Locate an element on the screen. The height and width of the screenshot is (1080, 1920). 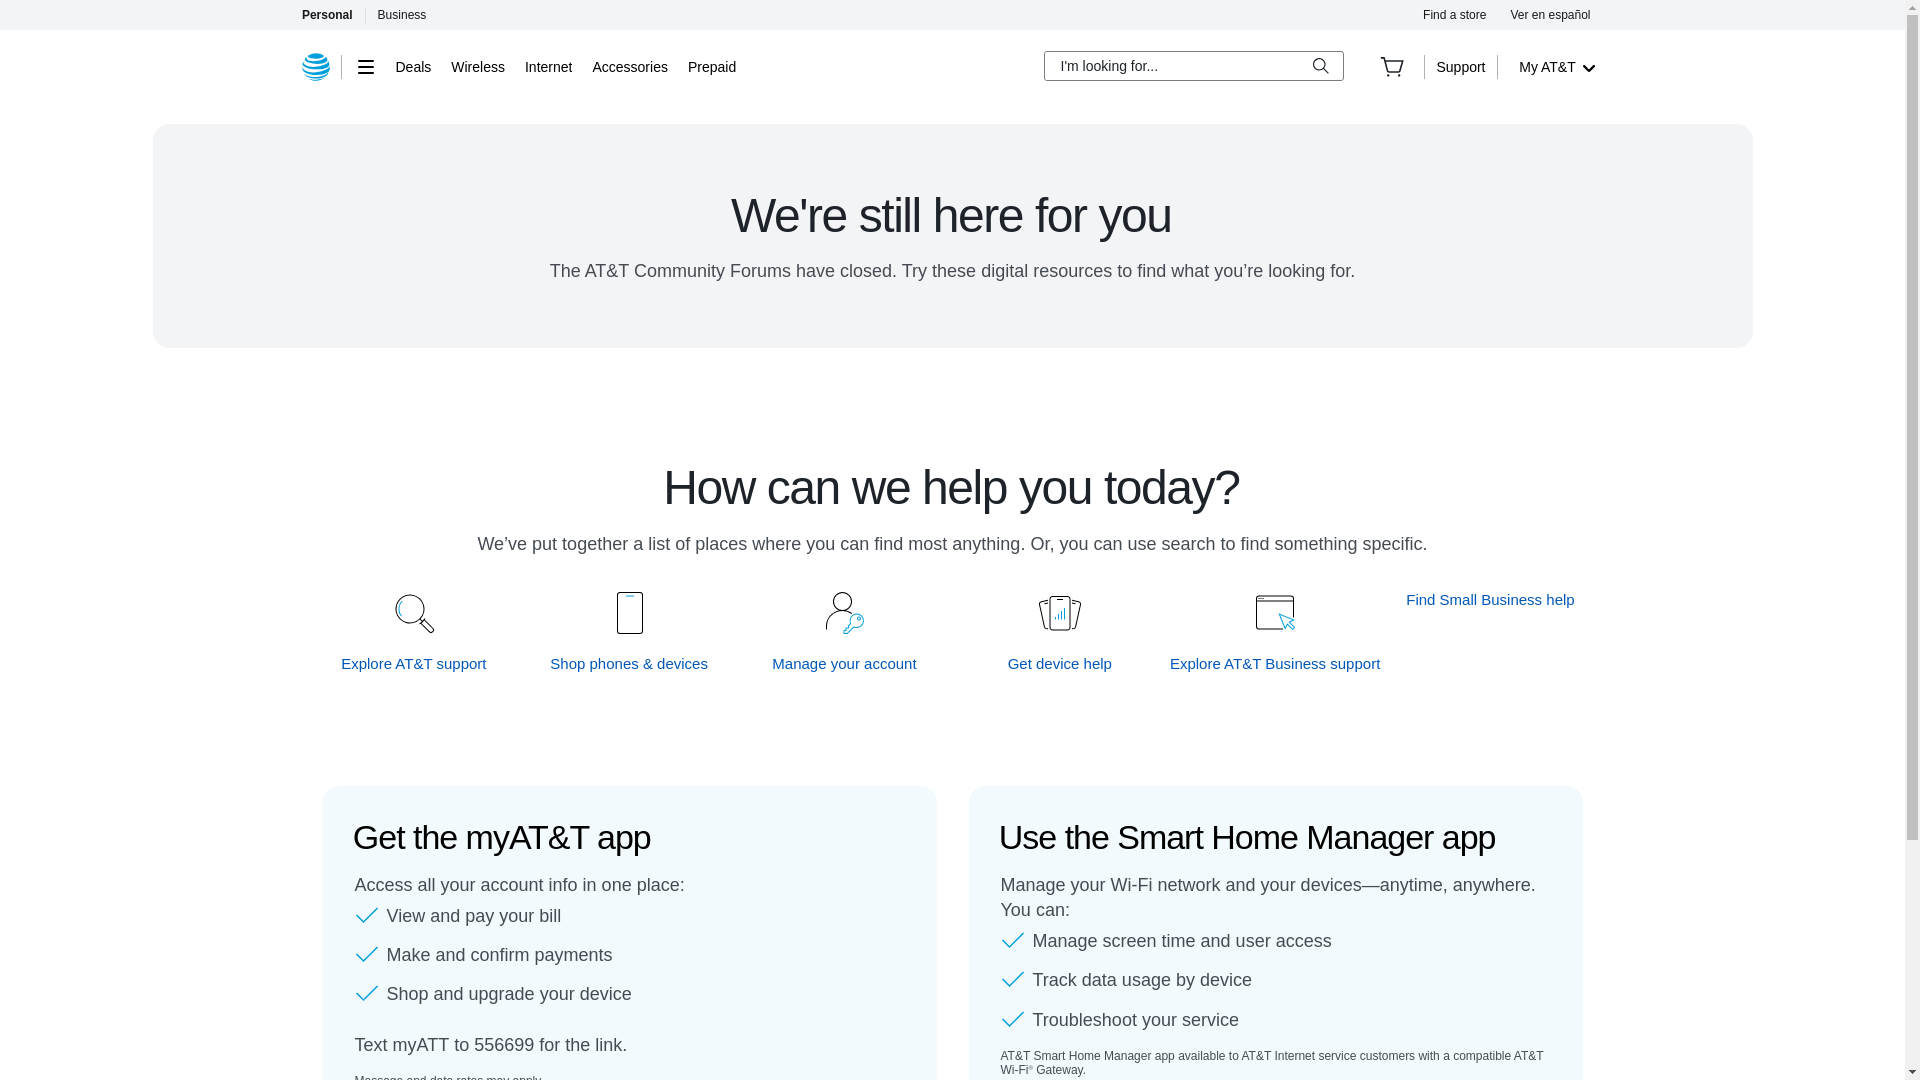
Business is located at coordinates (402, 14).